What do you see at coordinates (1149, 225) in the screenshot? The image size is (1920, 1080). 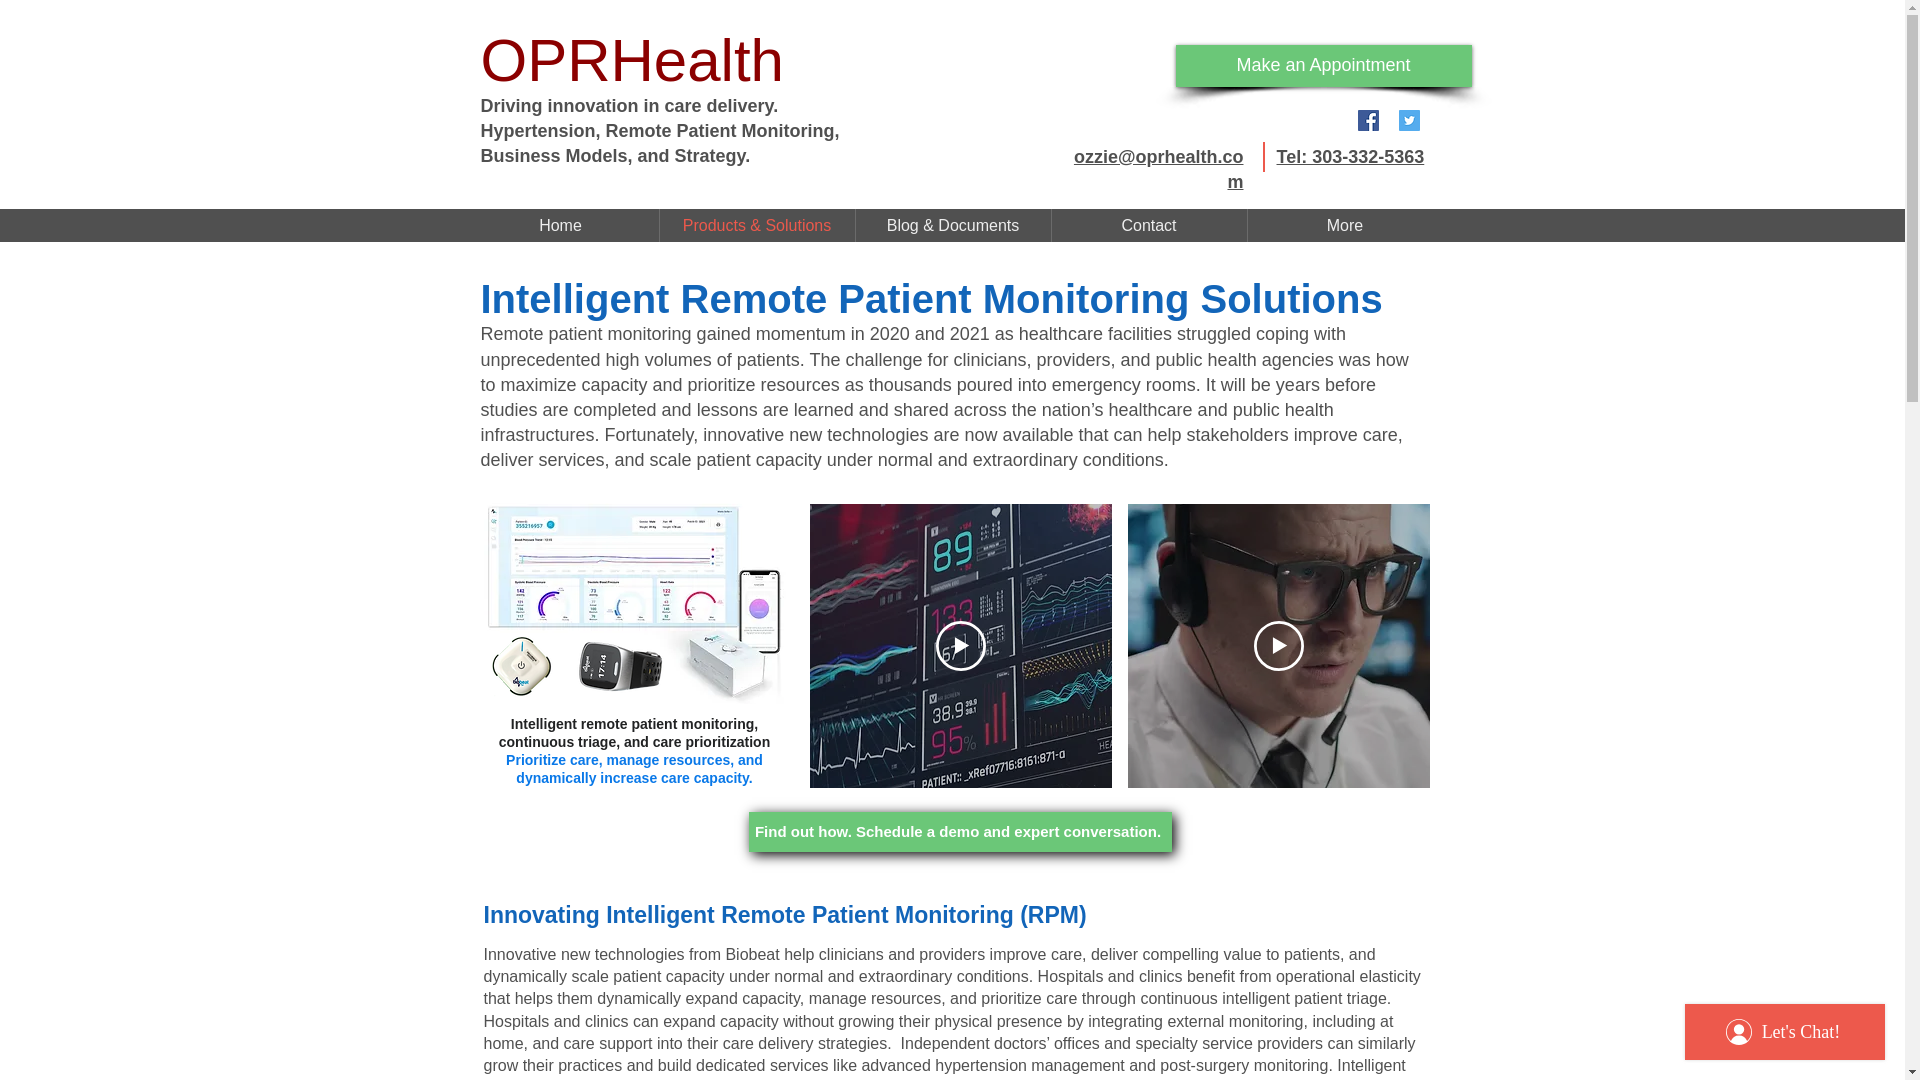 I see `Contact` at bounding box center [1149, 225].